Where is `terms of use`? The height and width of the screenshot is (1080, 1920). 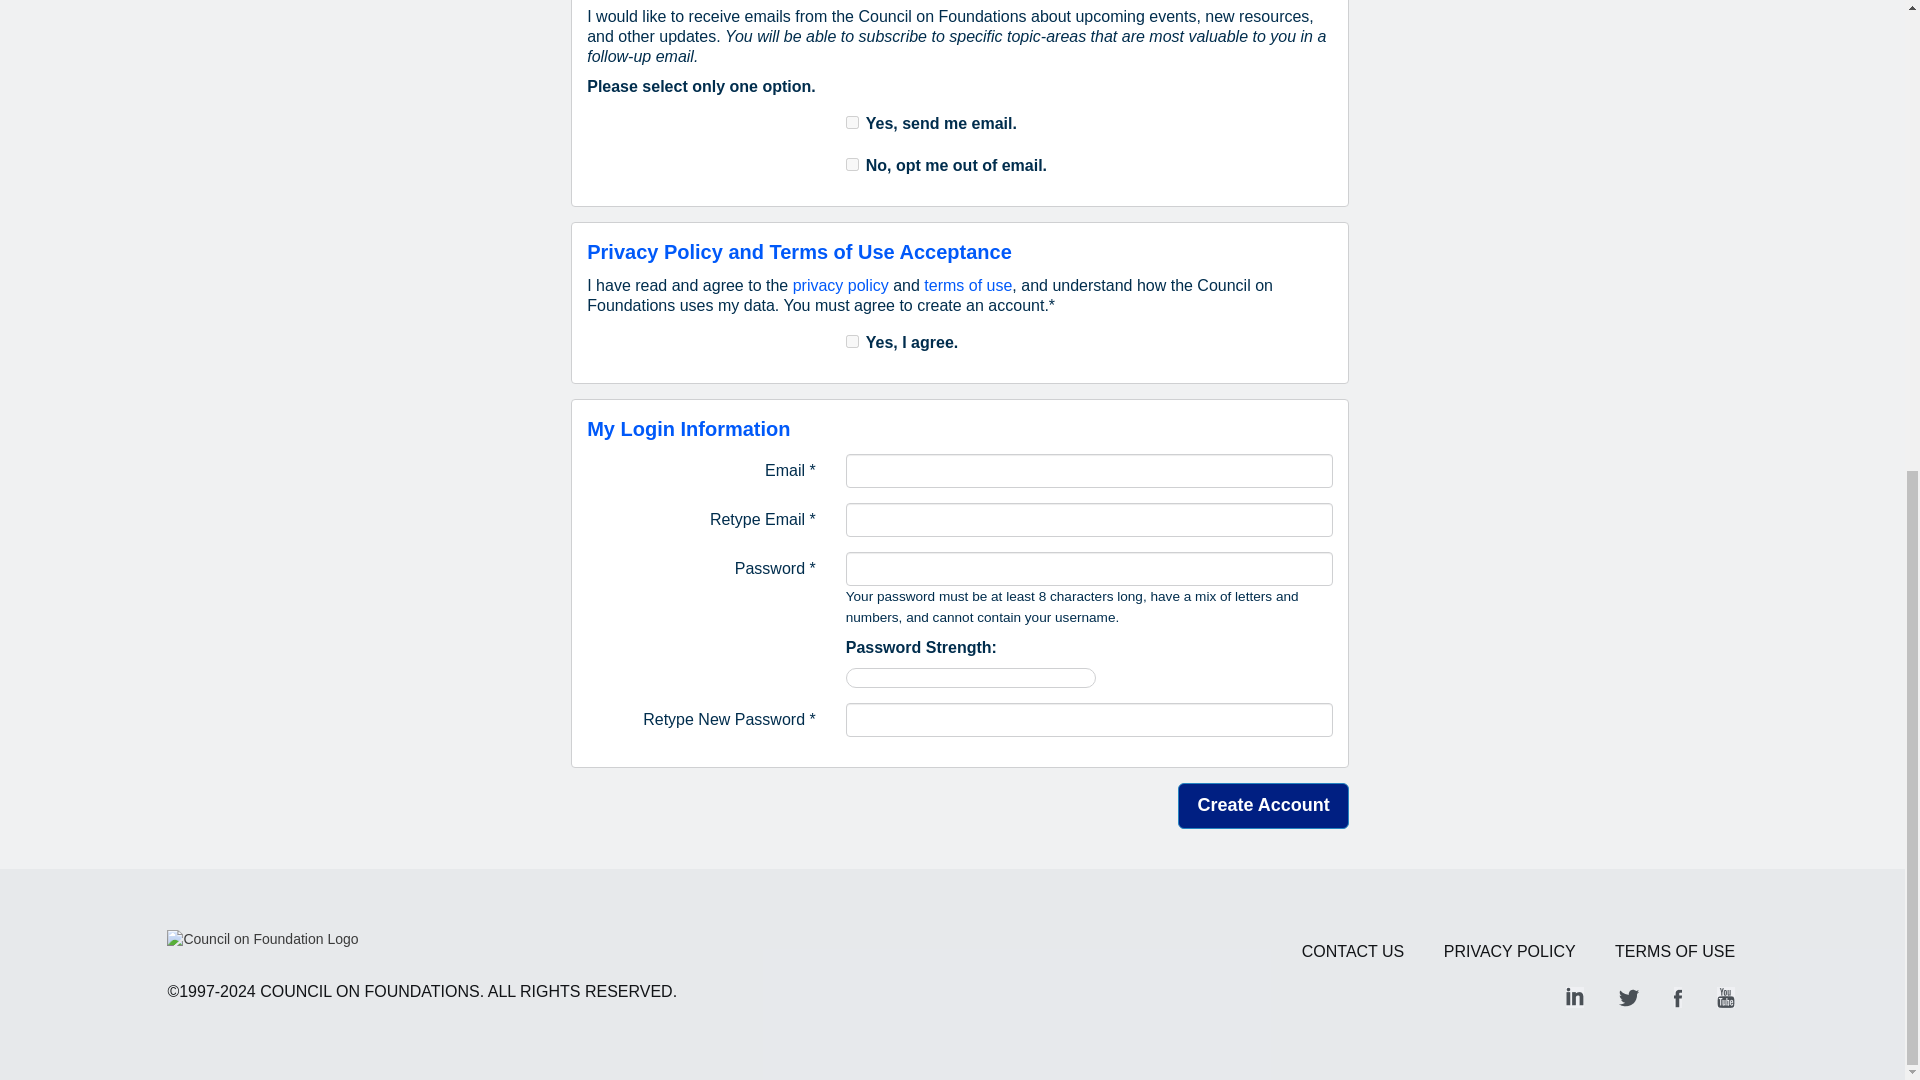
terms of use is located at coordinates (967, 284).